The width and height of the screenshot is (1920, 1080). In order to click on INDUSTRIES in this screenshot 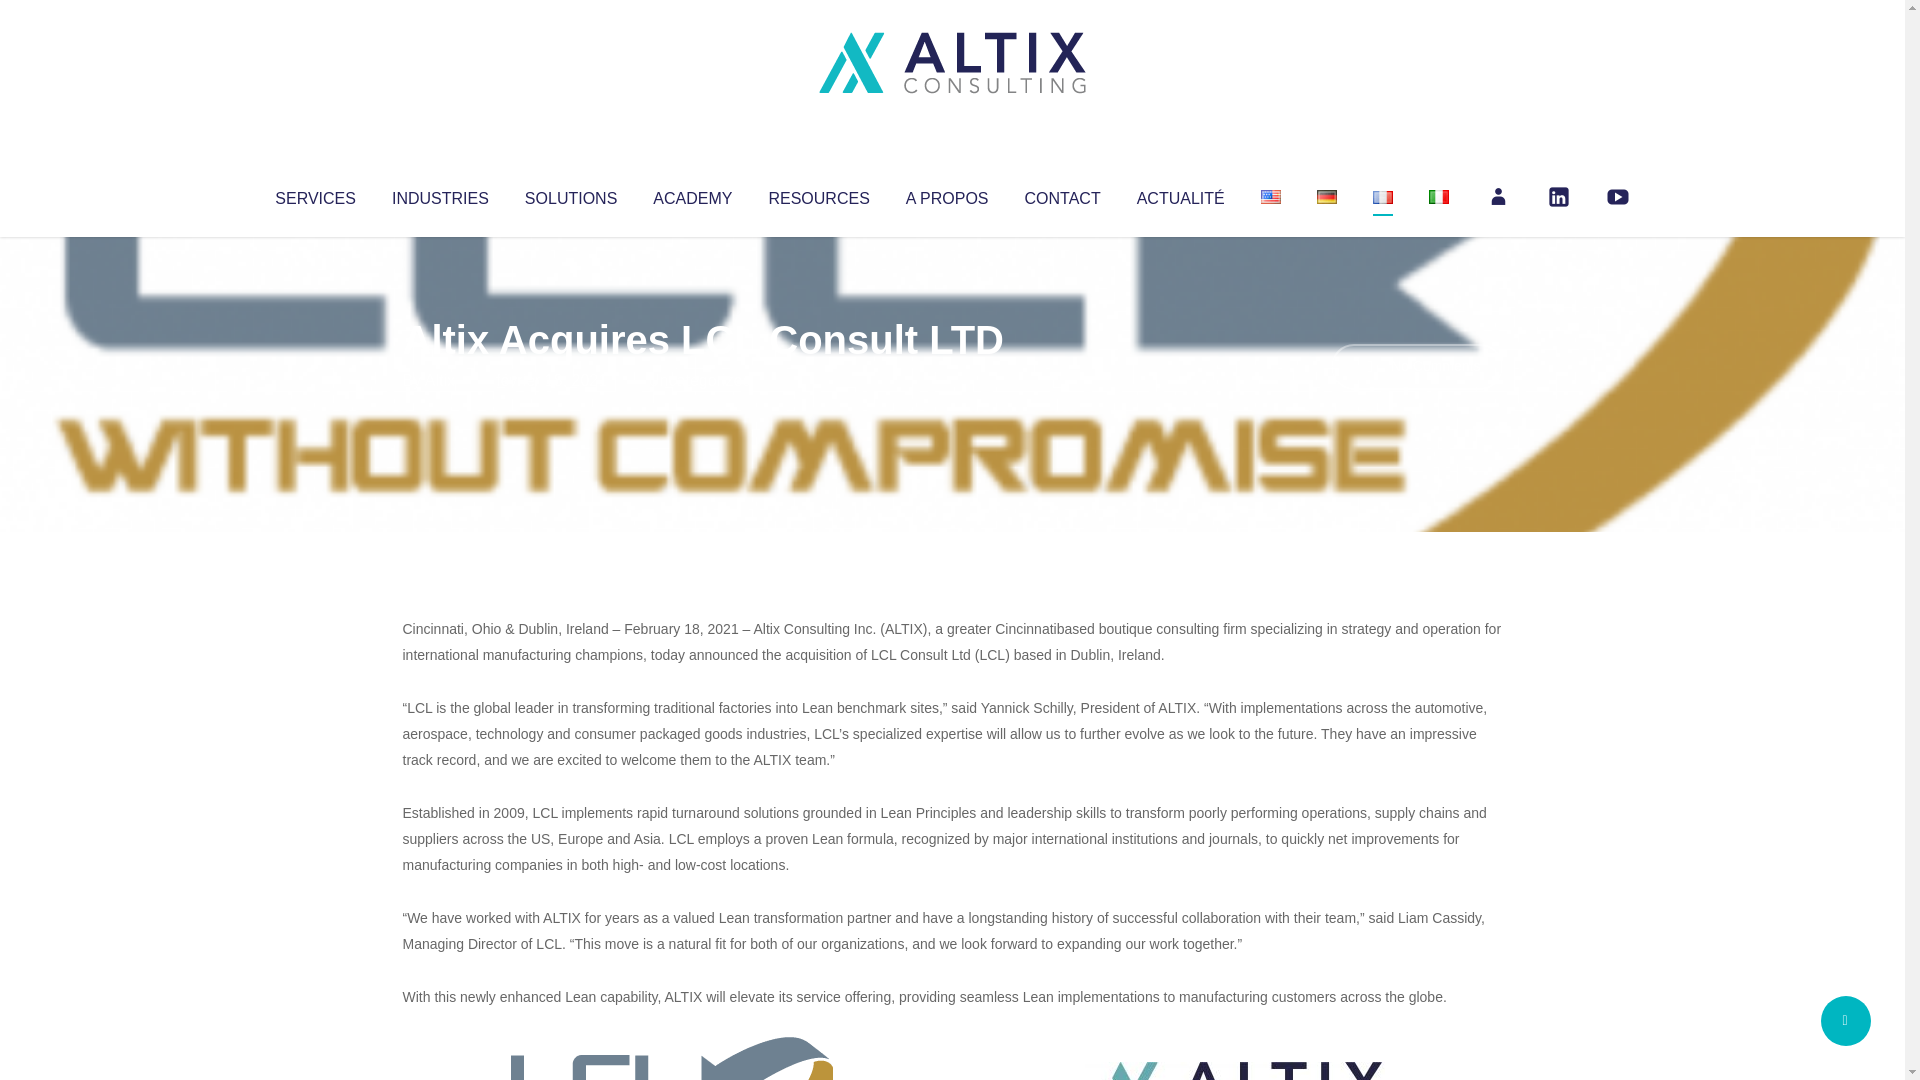, I will do `click(440, 194)`.